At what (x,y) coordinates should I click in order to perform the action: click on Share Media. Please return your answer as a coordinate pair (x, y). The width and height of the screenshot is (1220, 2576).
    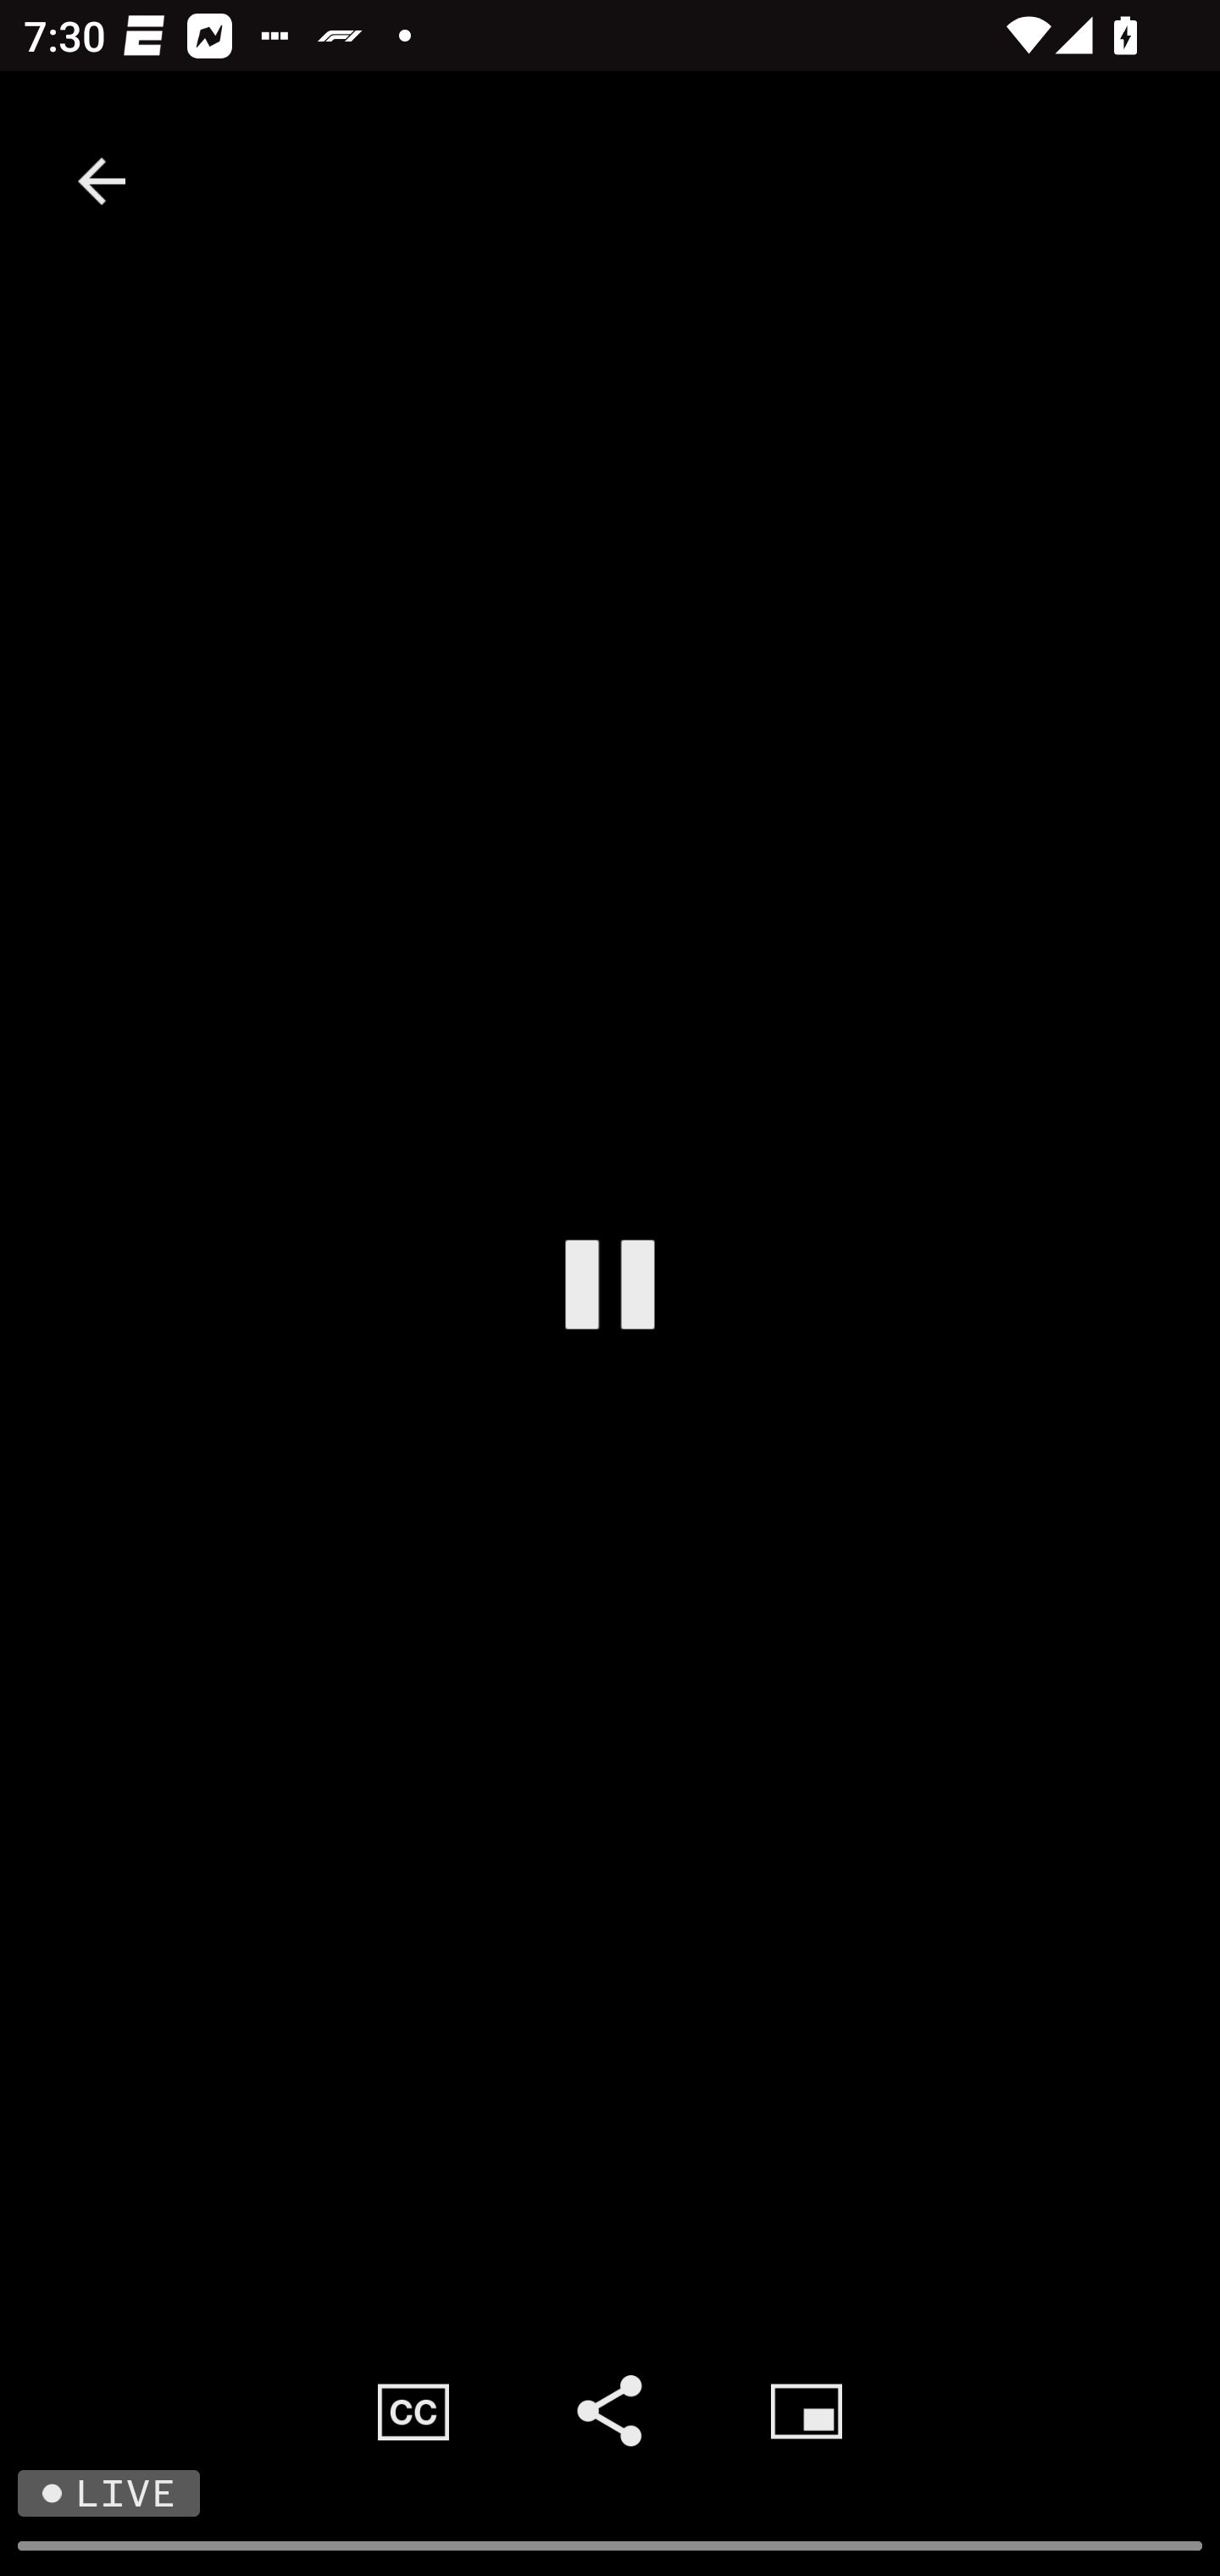
    Looking at the image, I should click on (610, 2411).